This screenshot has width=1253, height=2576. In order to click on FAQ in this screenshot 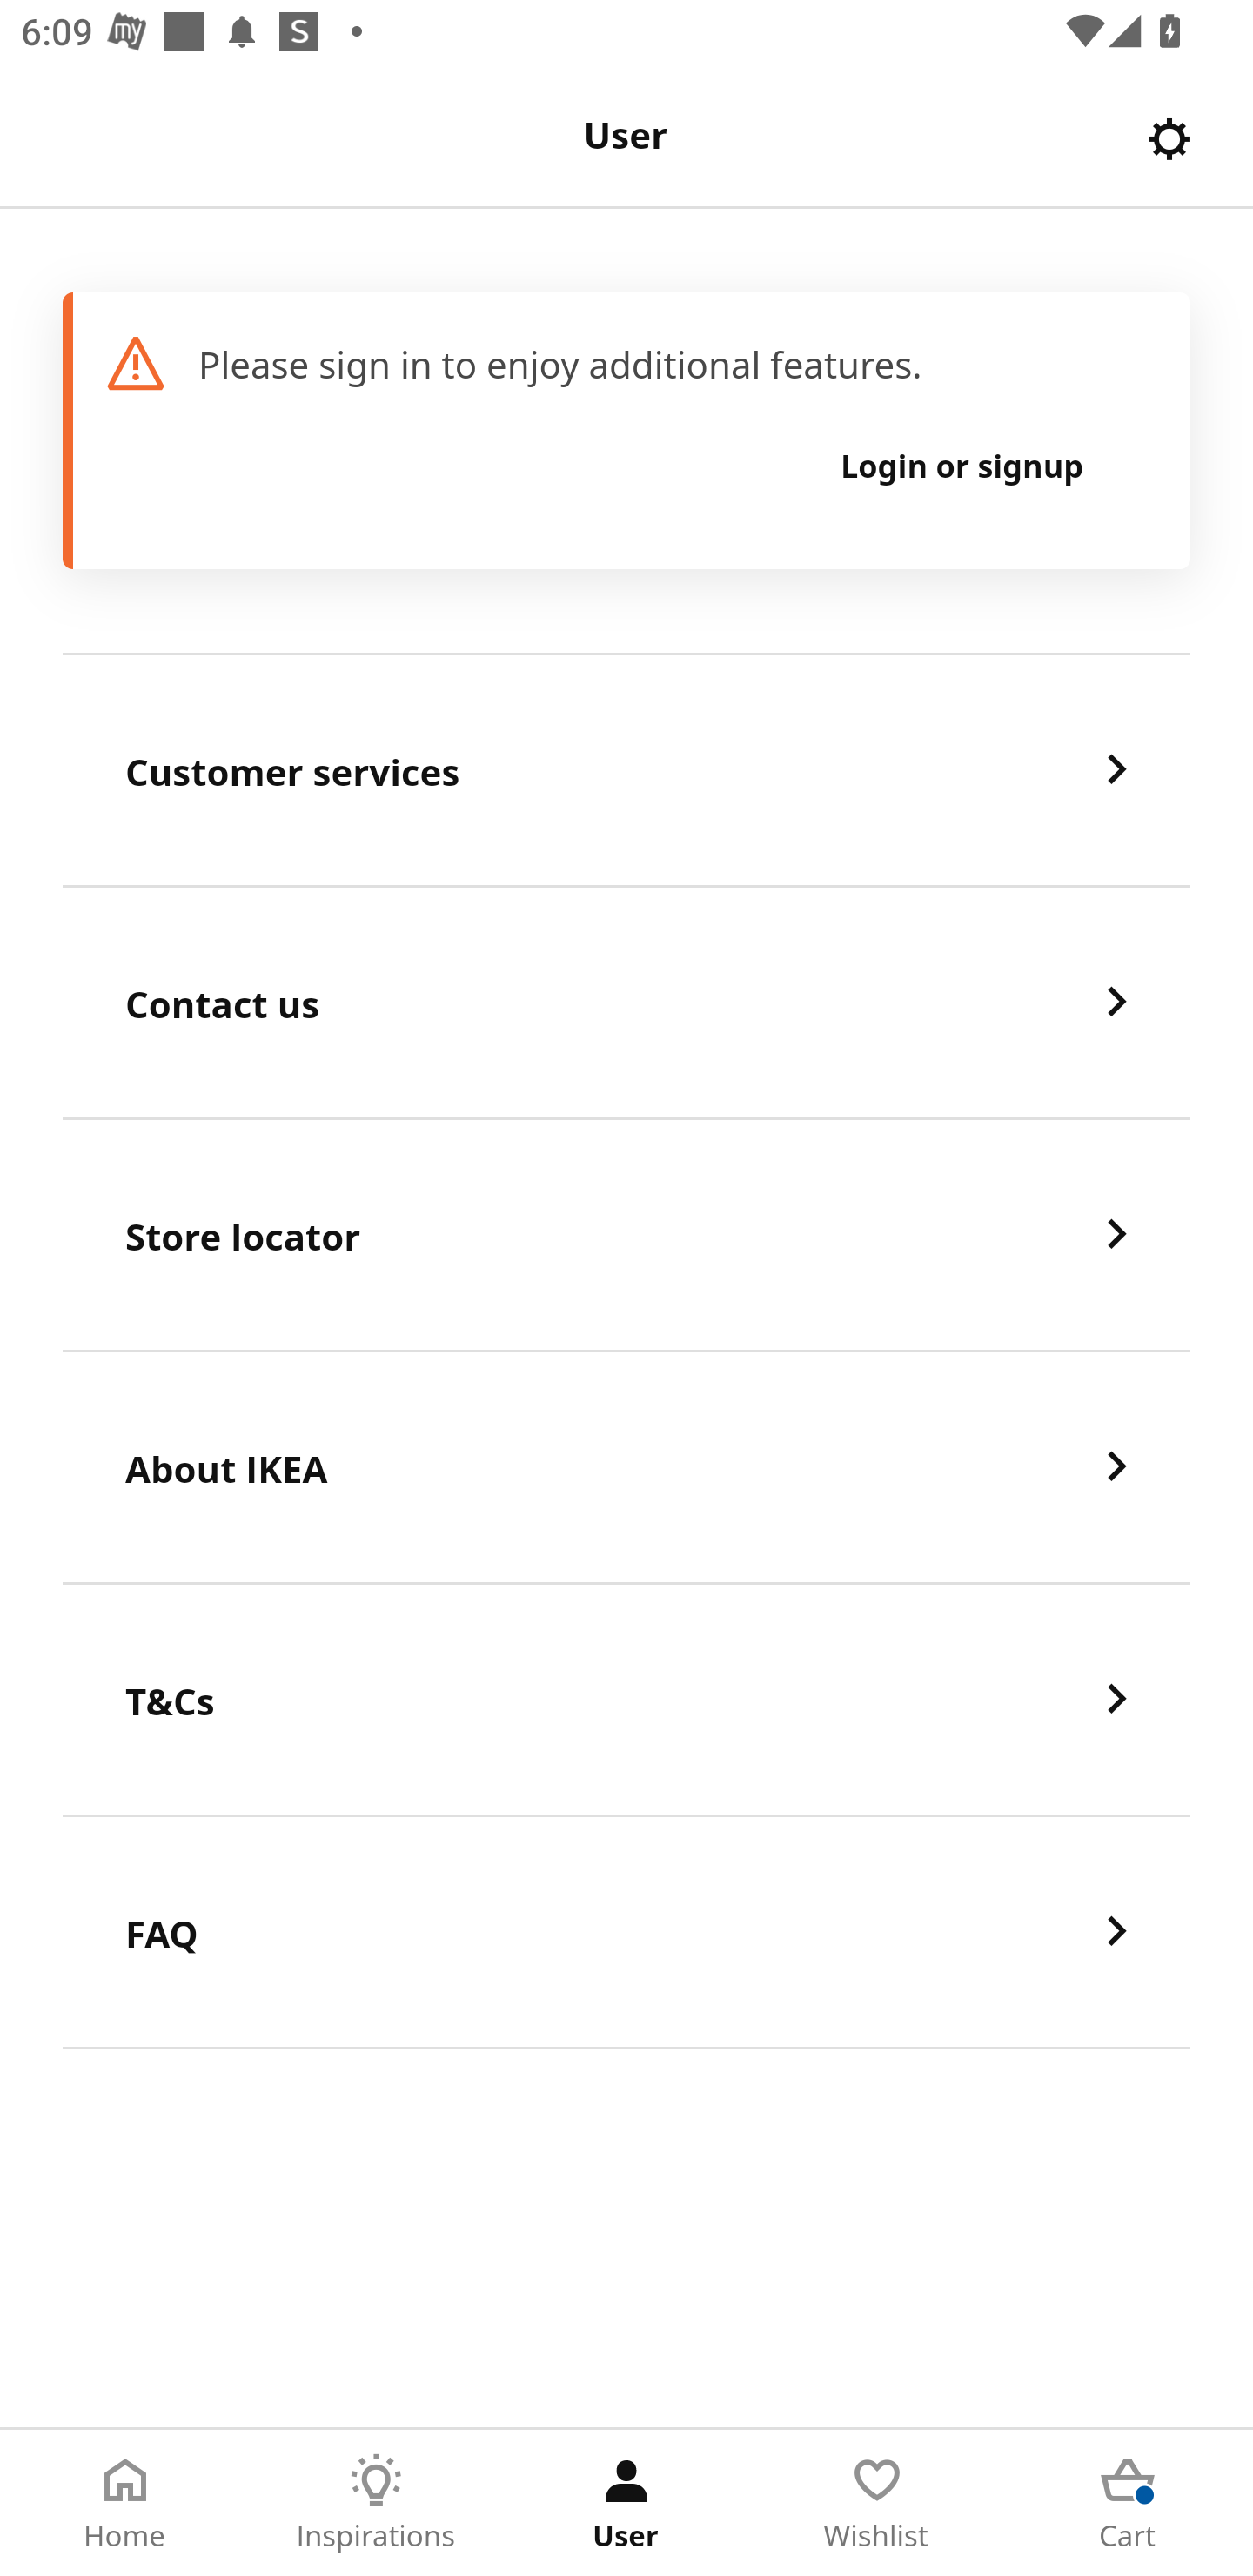, I will do `click(626, 1933)`.